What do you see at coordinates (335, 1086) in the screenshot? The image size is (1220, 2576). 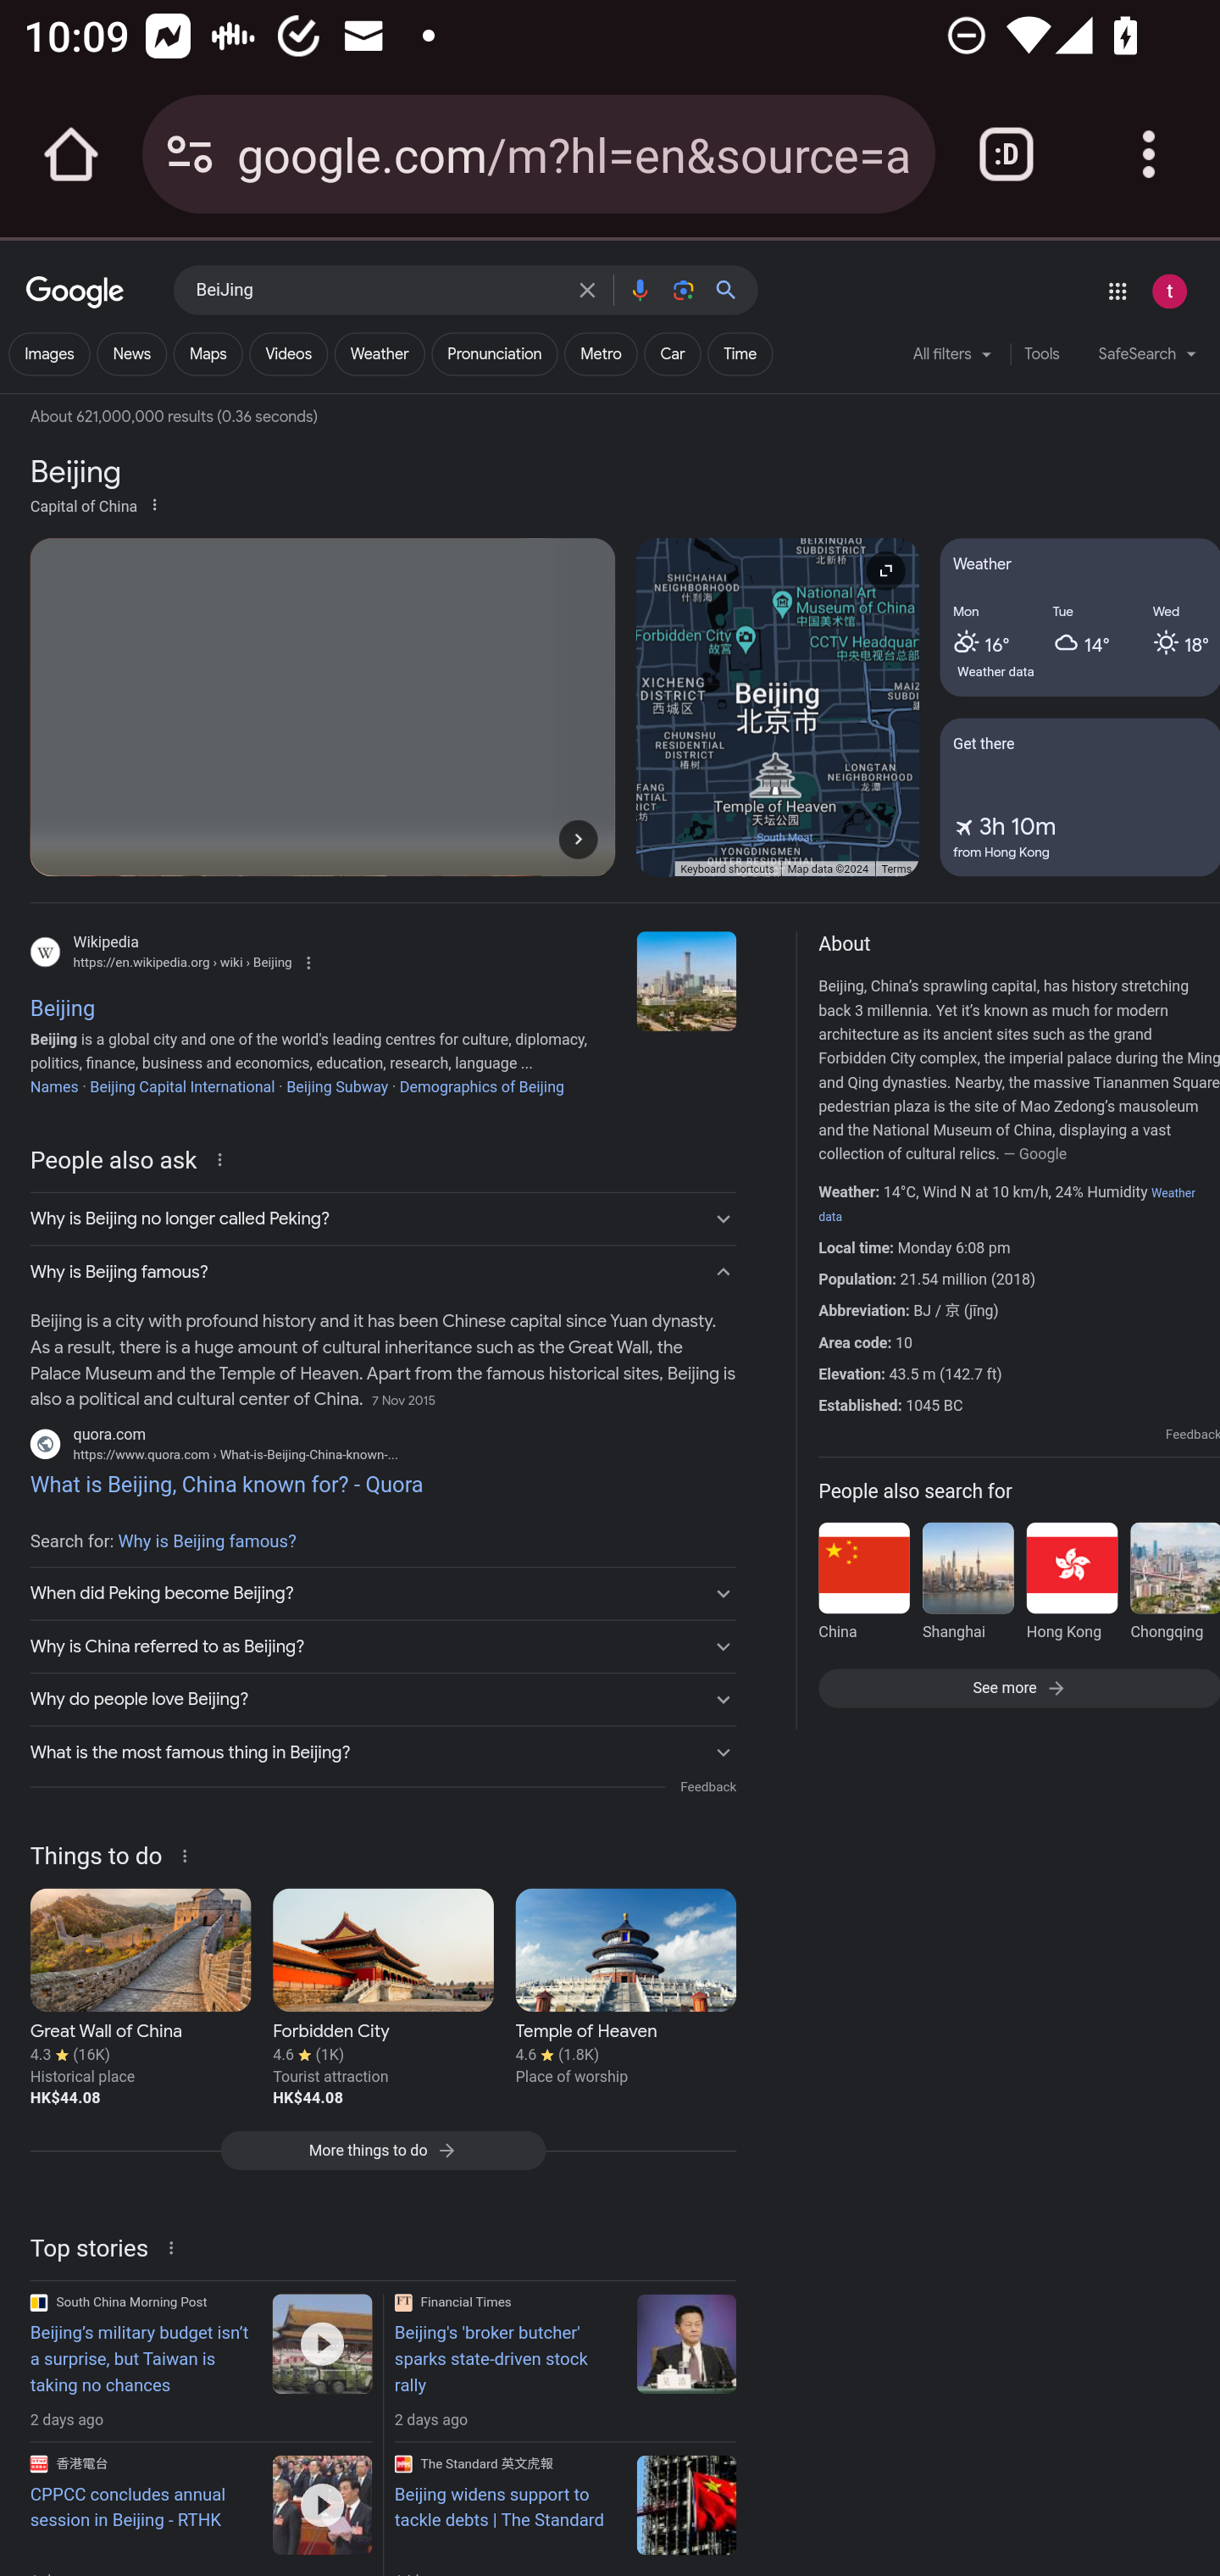 I see `Beijing Subway` at bounding box center [335, 1086].